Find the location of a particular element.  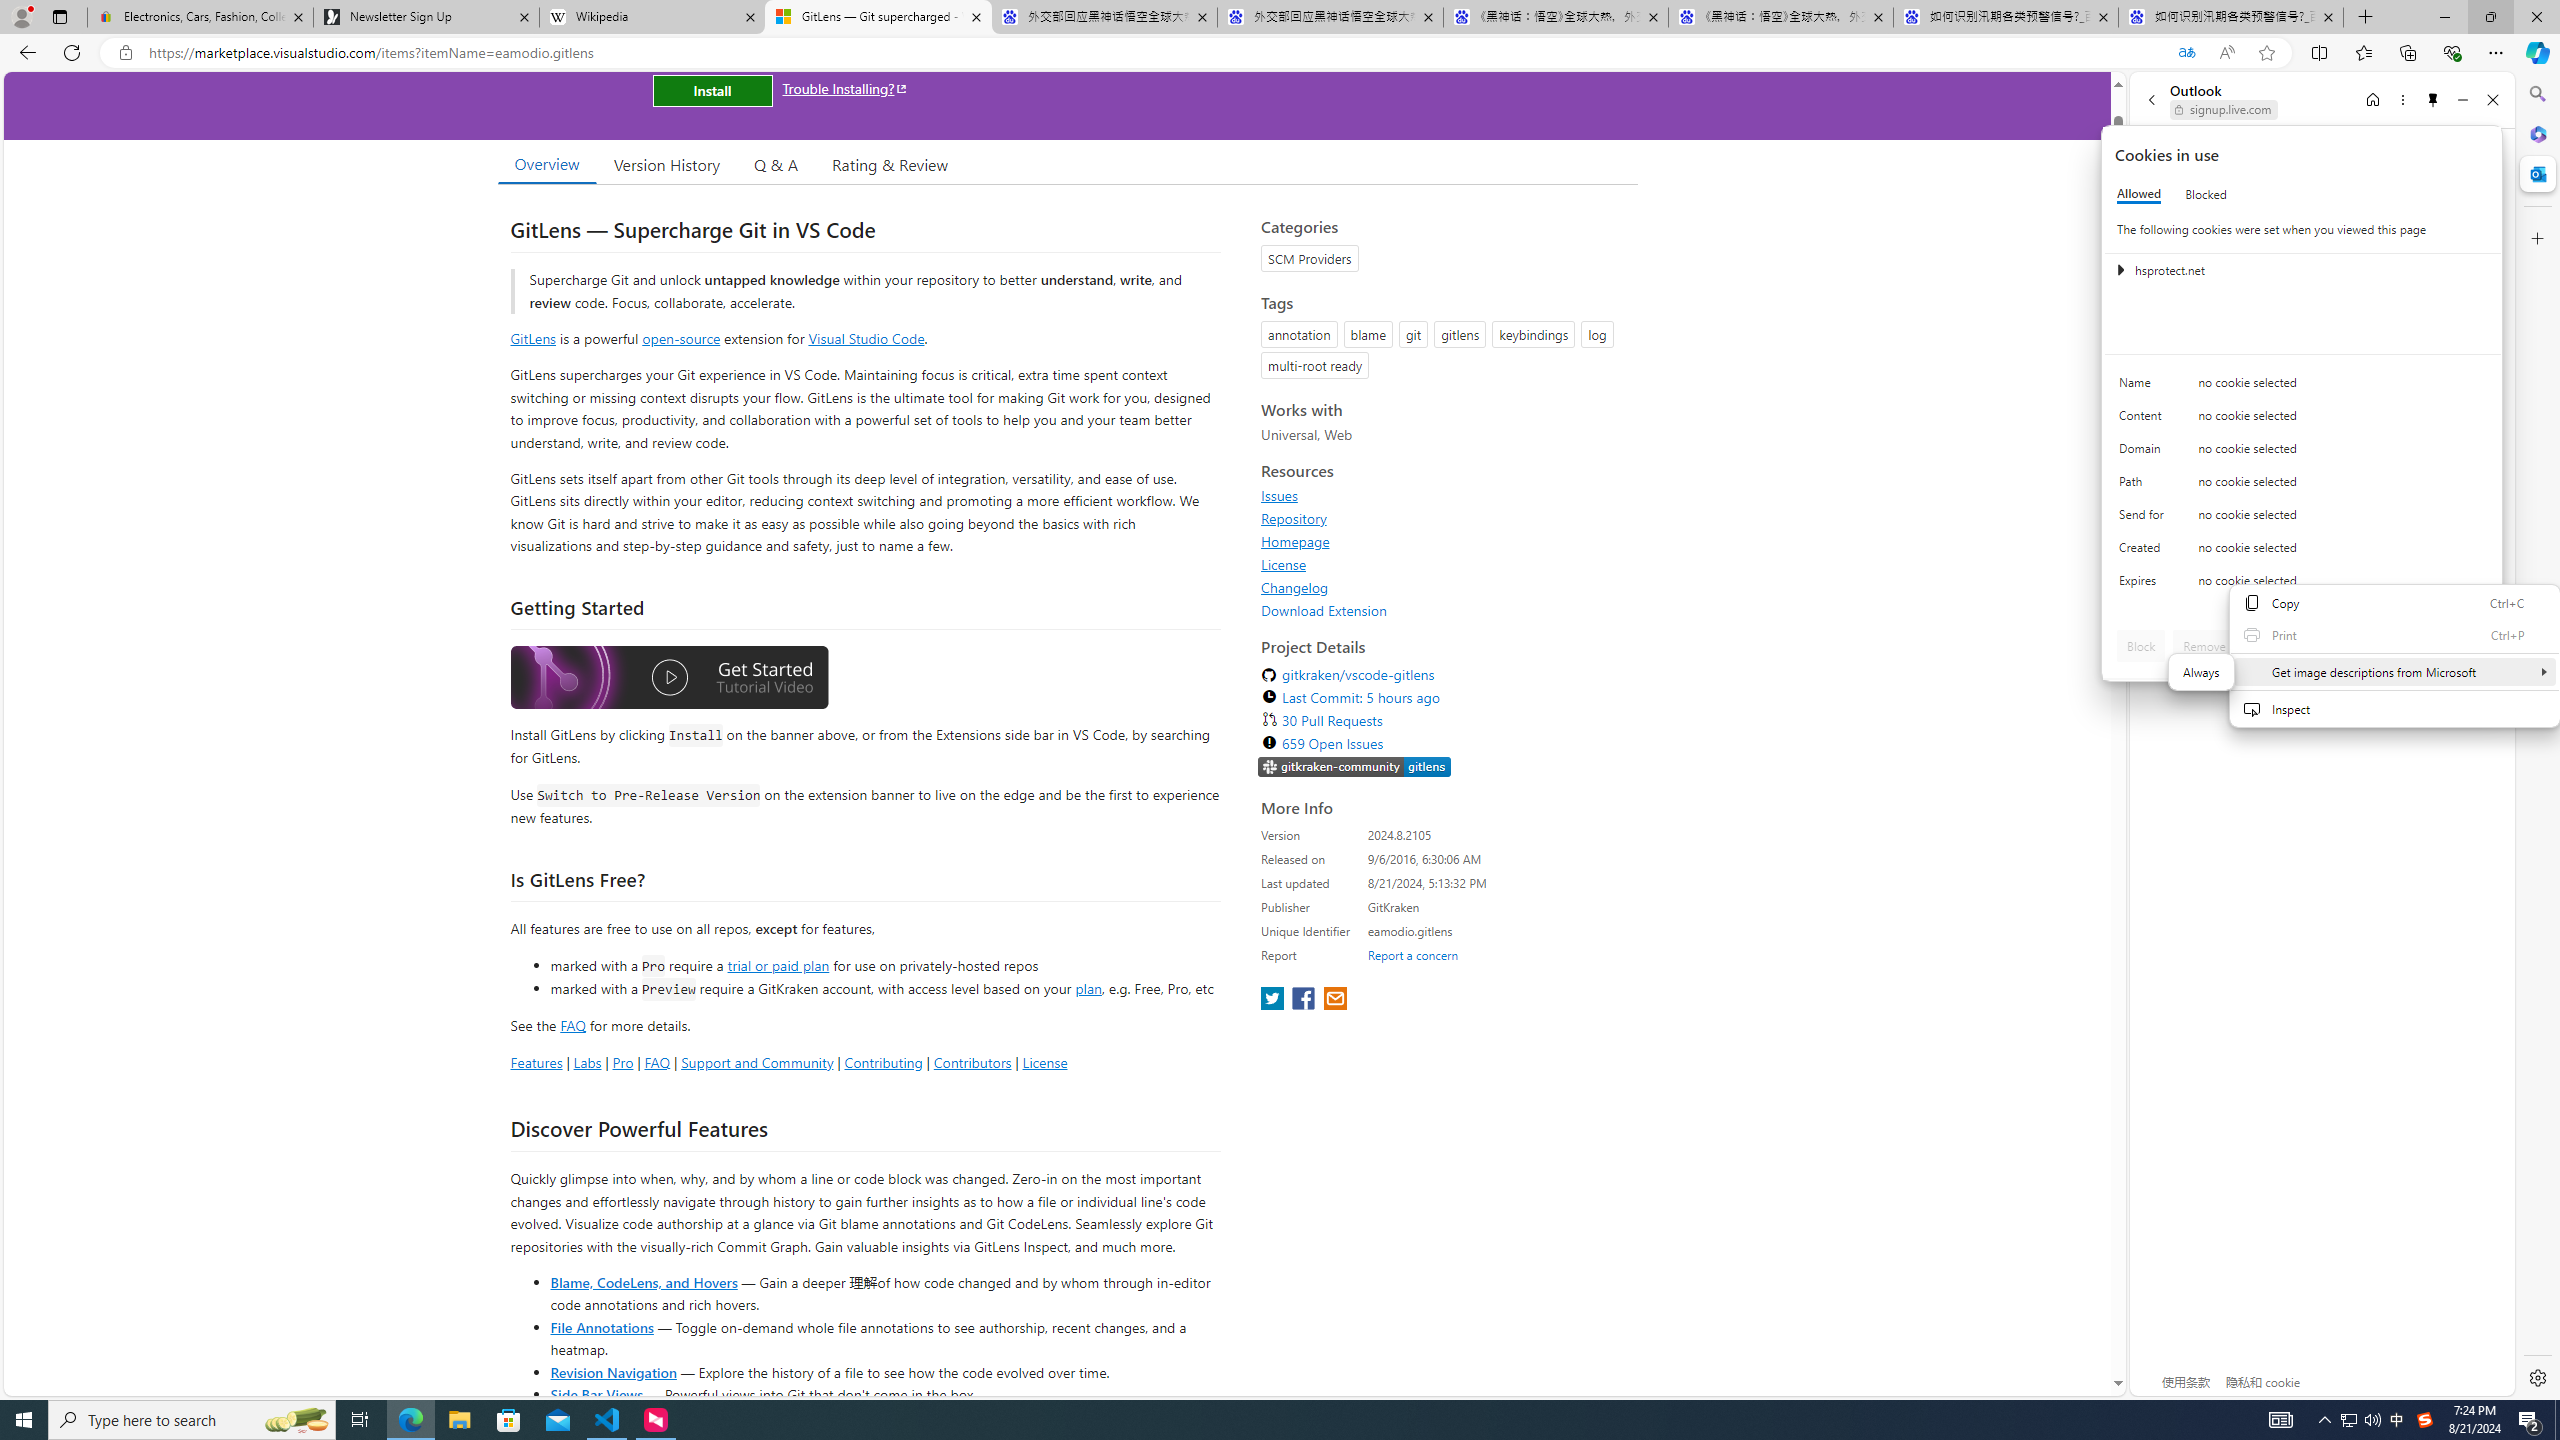

Done is located at coordinates (2461, 646).